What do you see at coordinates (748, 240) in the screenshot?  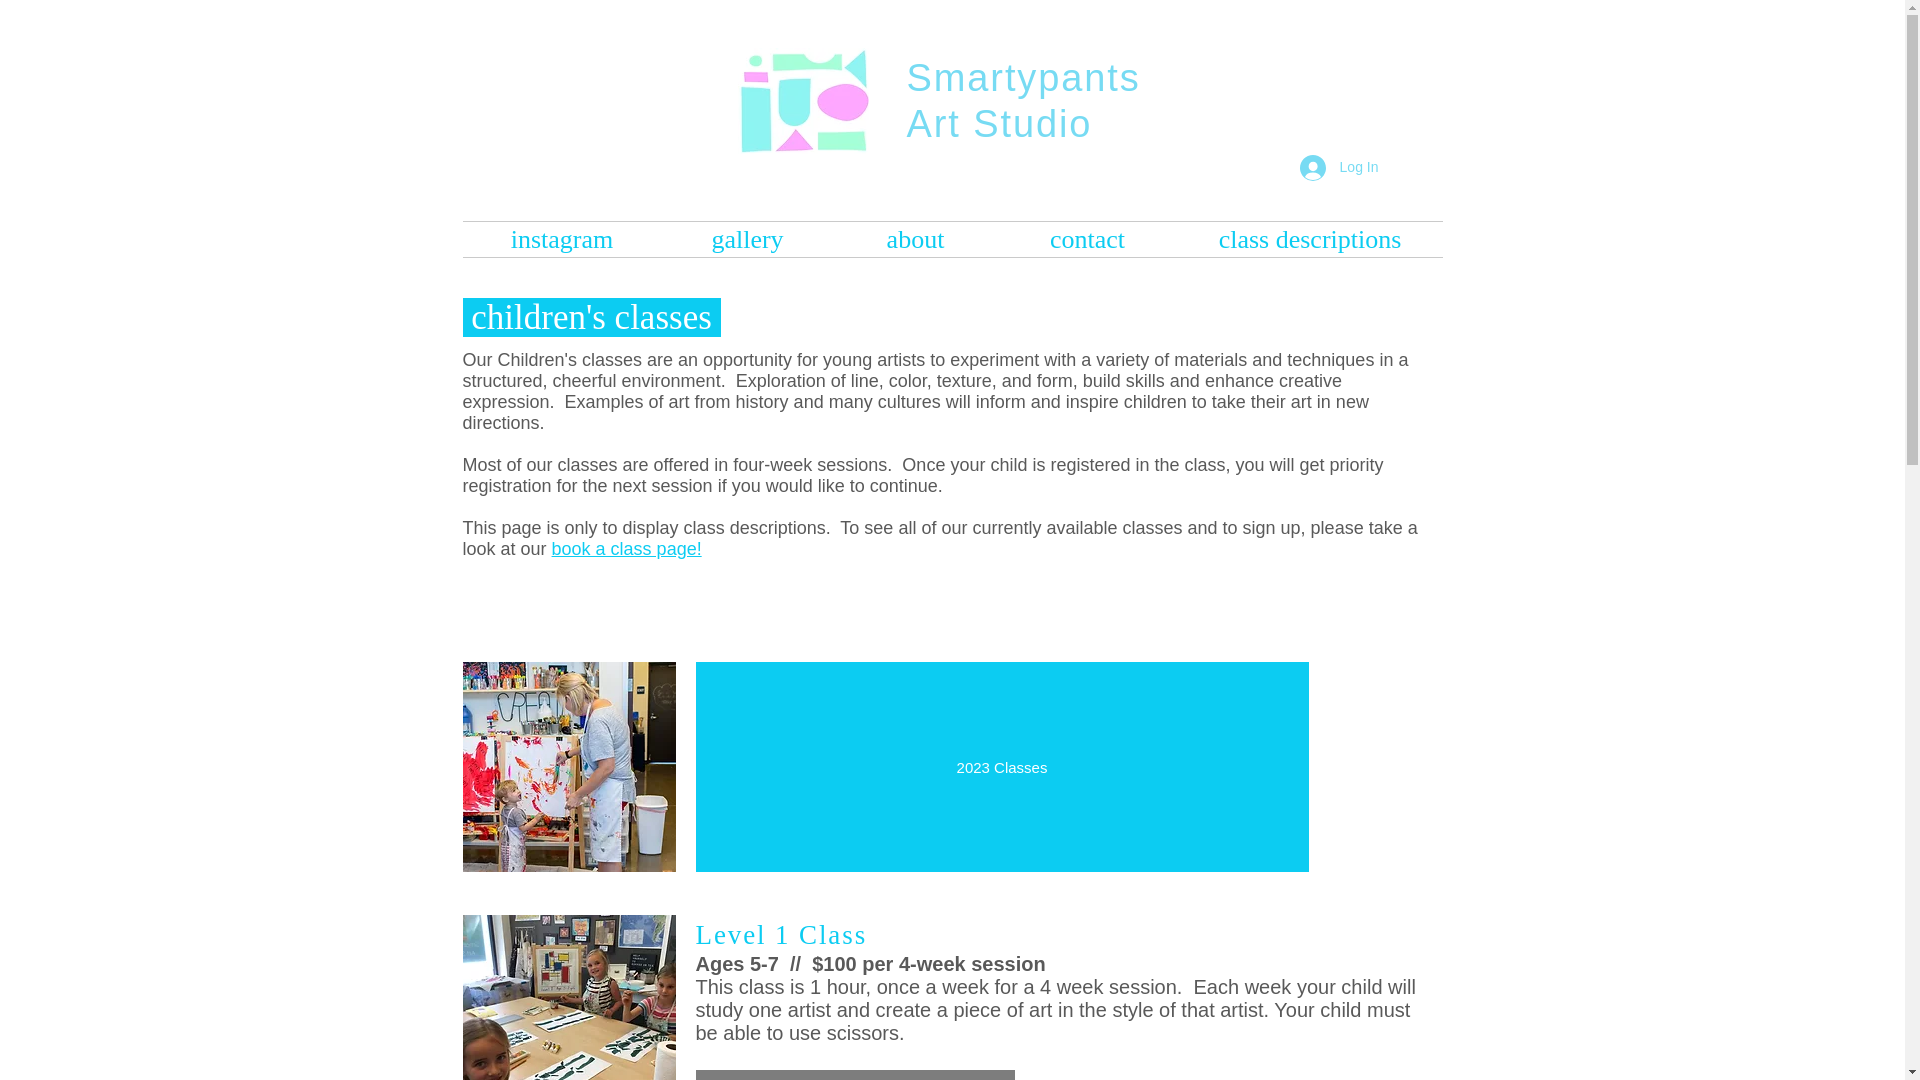 I see `gallery` at bounding box center [748, 240].